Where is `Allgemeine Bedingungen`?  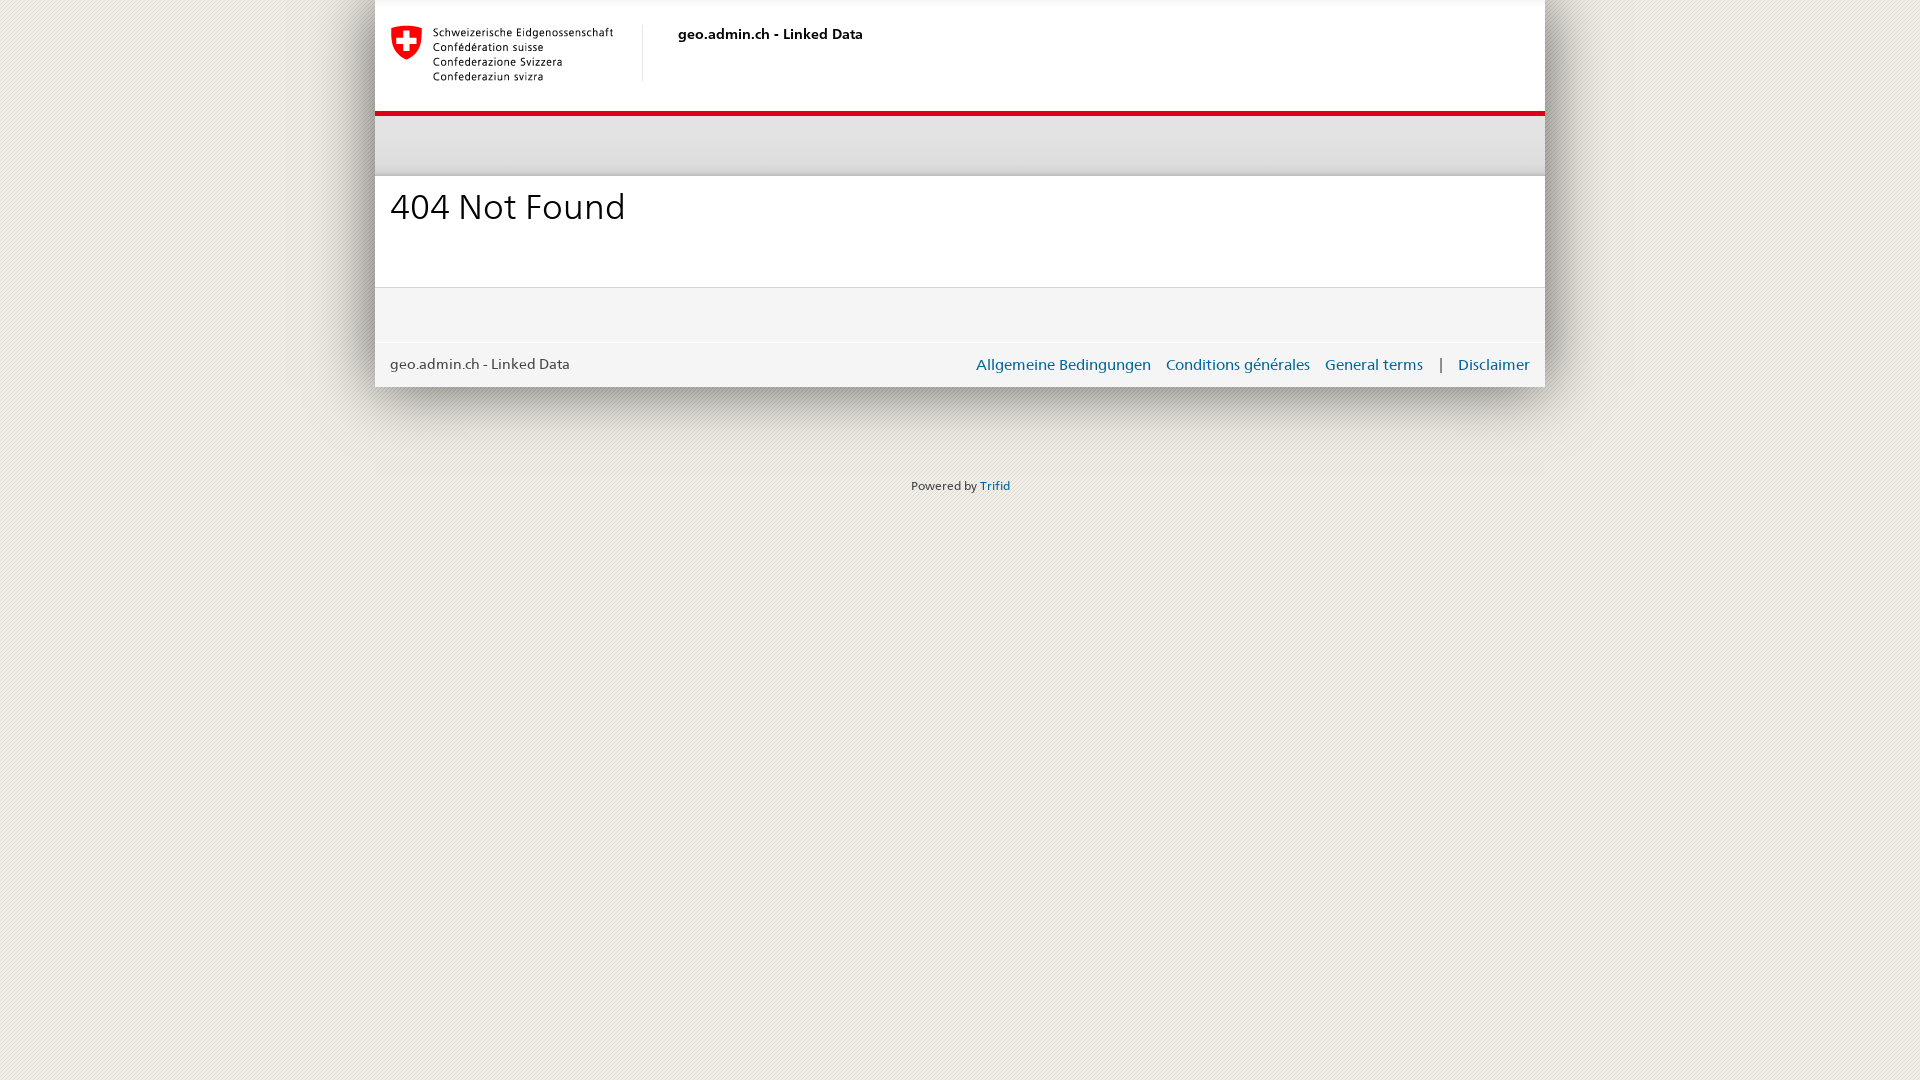
Allgemeine Bedingungen is located at coordinates (1064, 364).